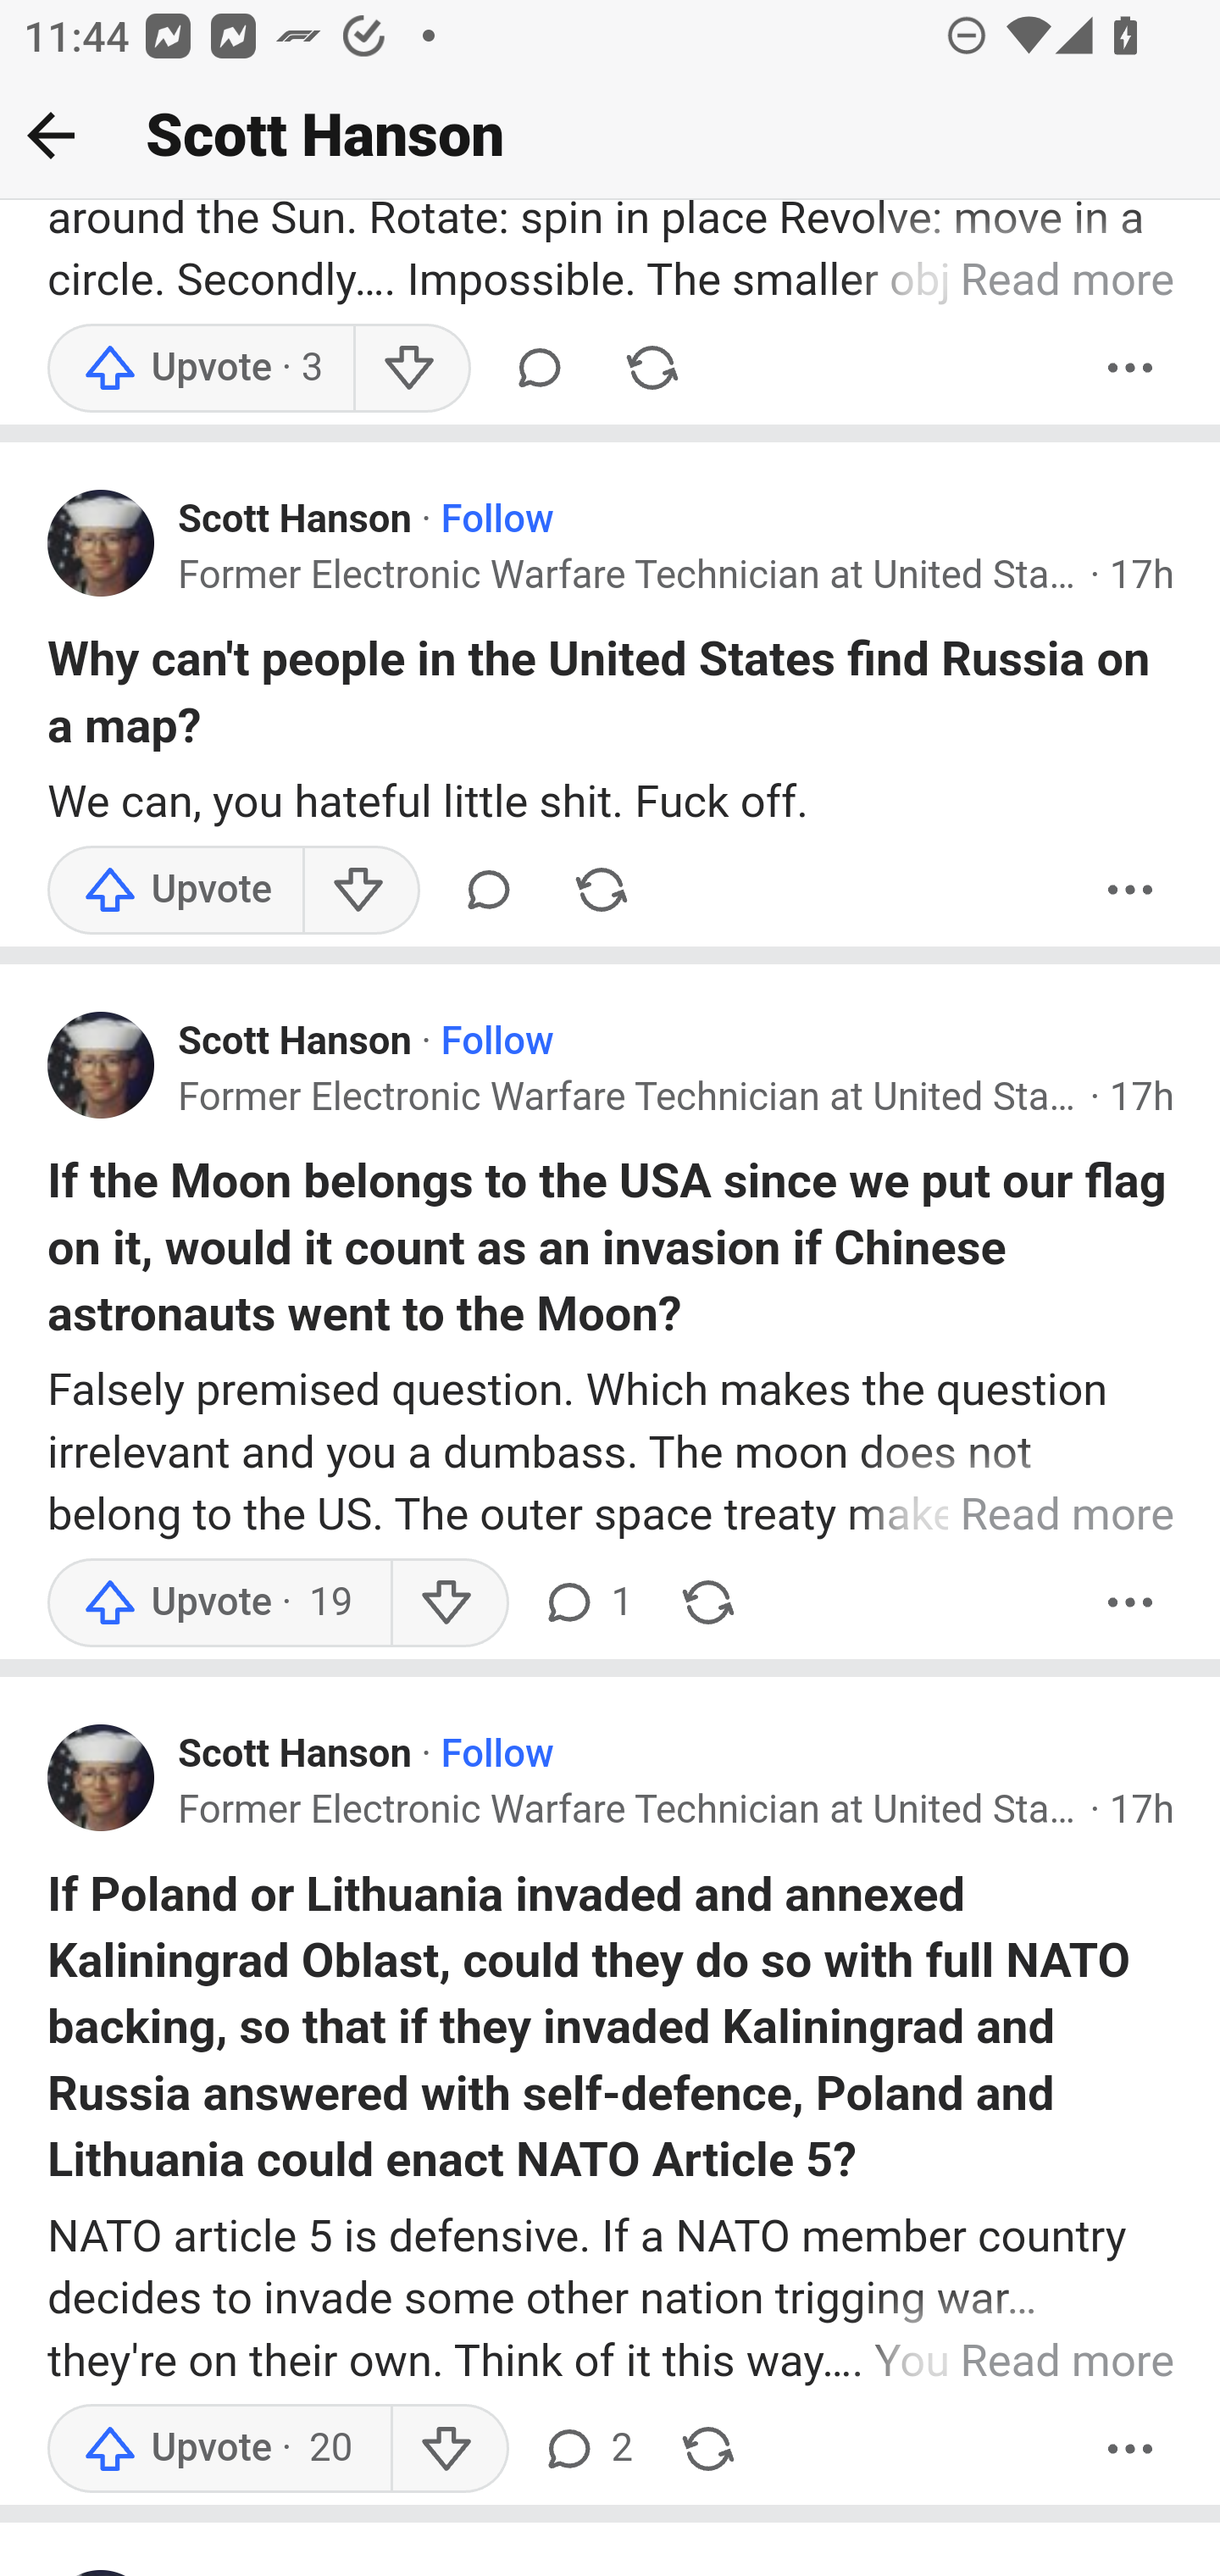 This screenshot has width=1220, height=2576. What do you see at coordinates (1142, 575) in the screenshot?
I see `17h 17 h` at bounding box center [1142, 575].